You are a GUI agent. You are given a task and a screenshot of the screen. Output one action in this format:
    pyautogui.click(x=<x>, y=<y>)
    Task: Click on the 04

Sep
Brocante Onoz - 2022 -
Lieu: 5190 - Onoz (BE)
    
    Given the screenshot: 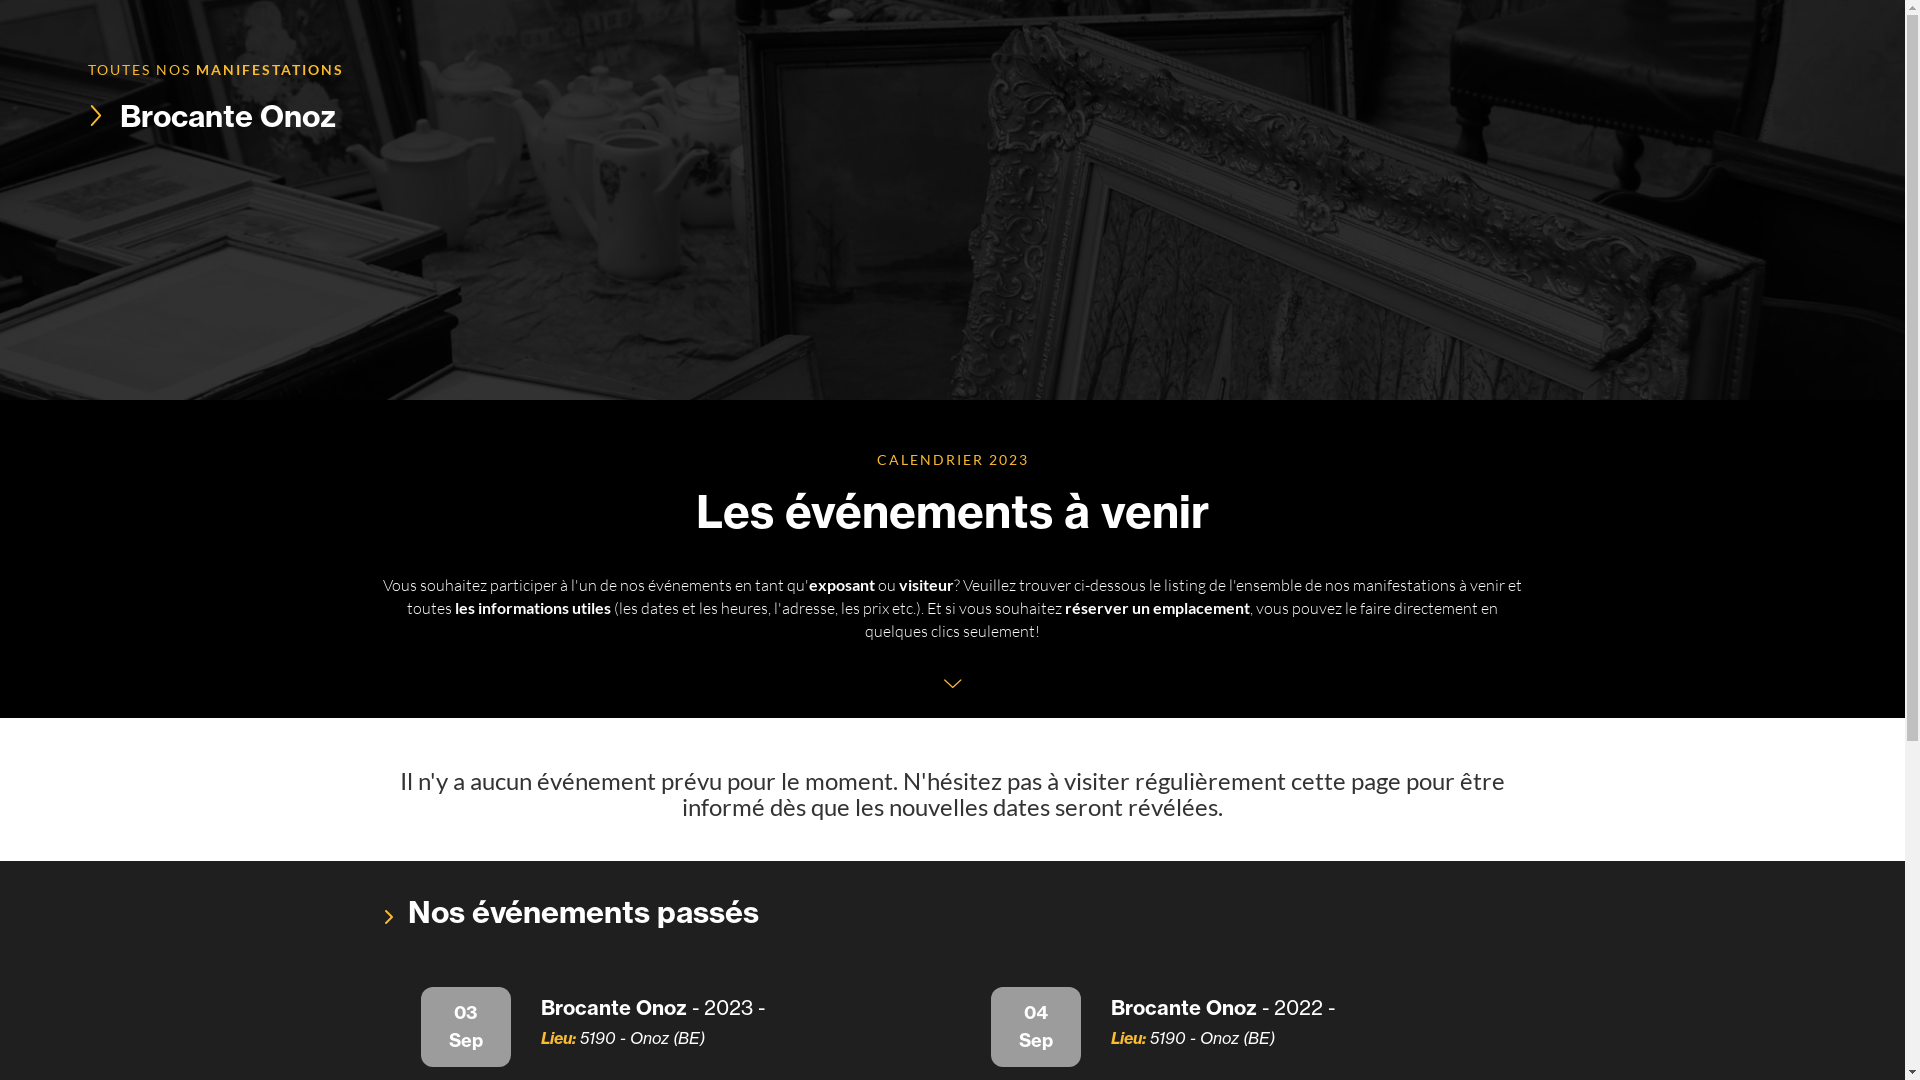 What is the action you would take?
    pyautogui.click(x=1238, y=1027)
    